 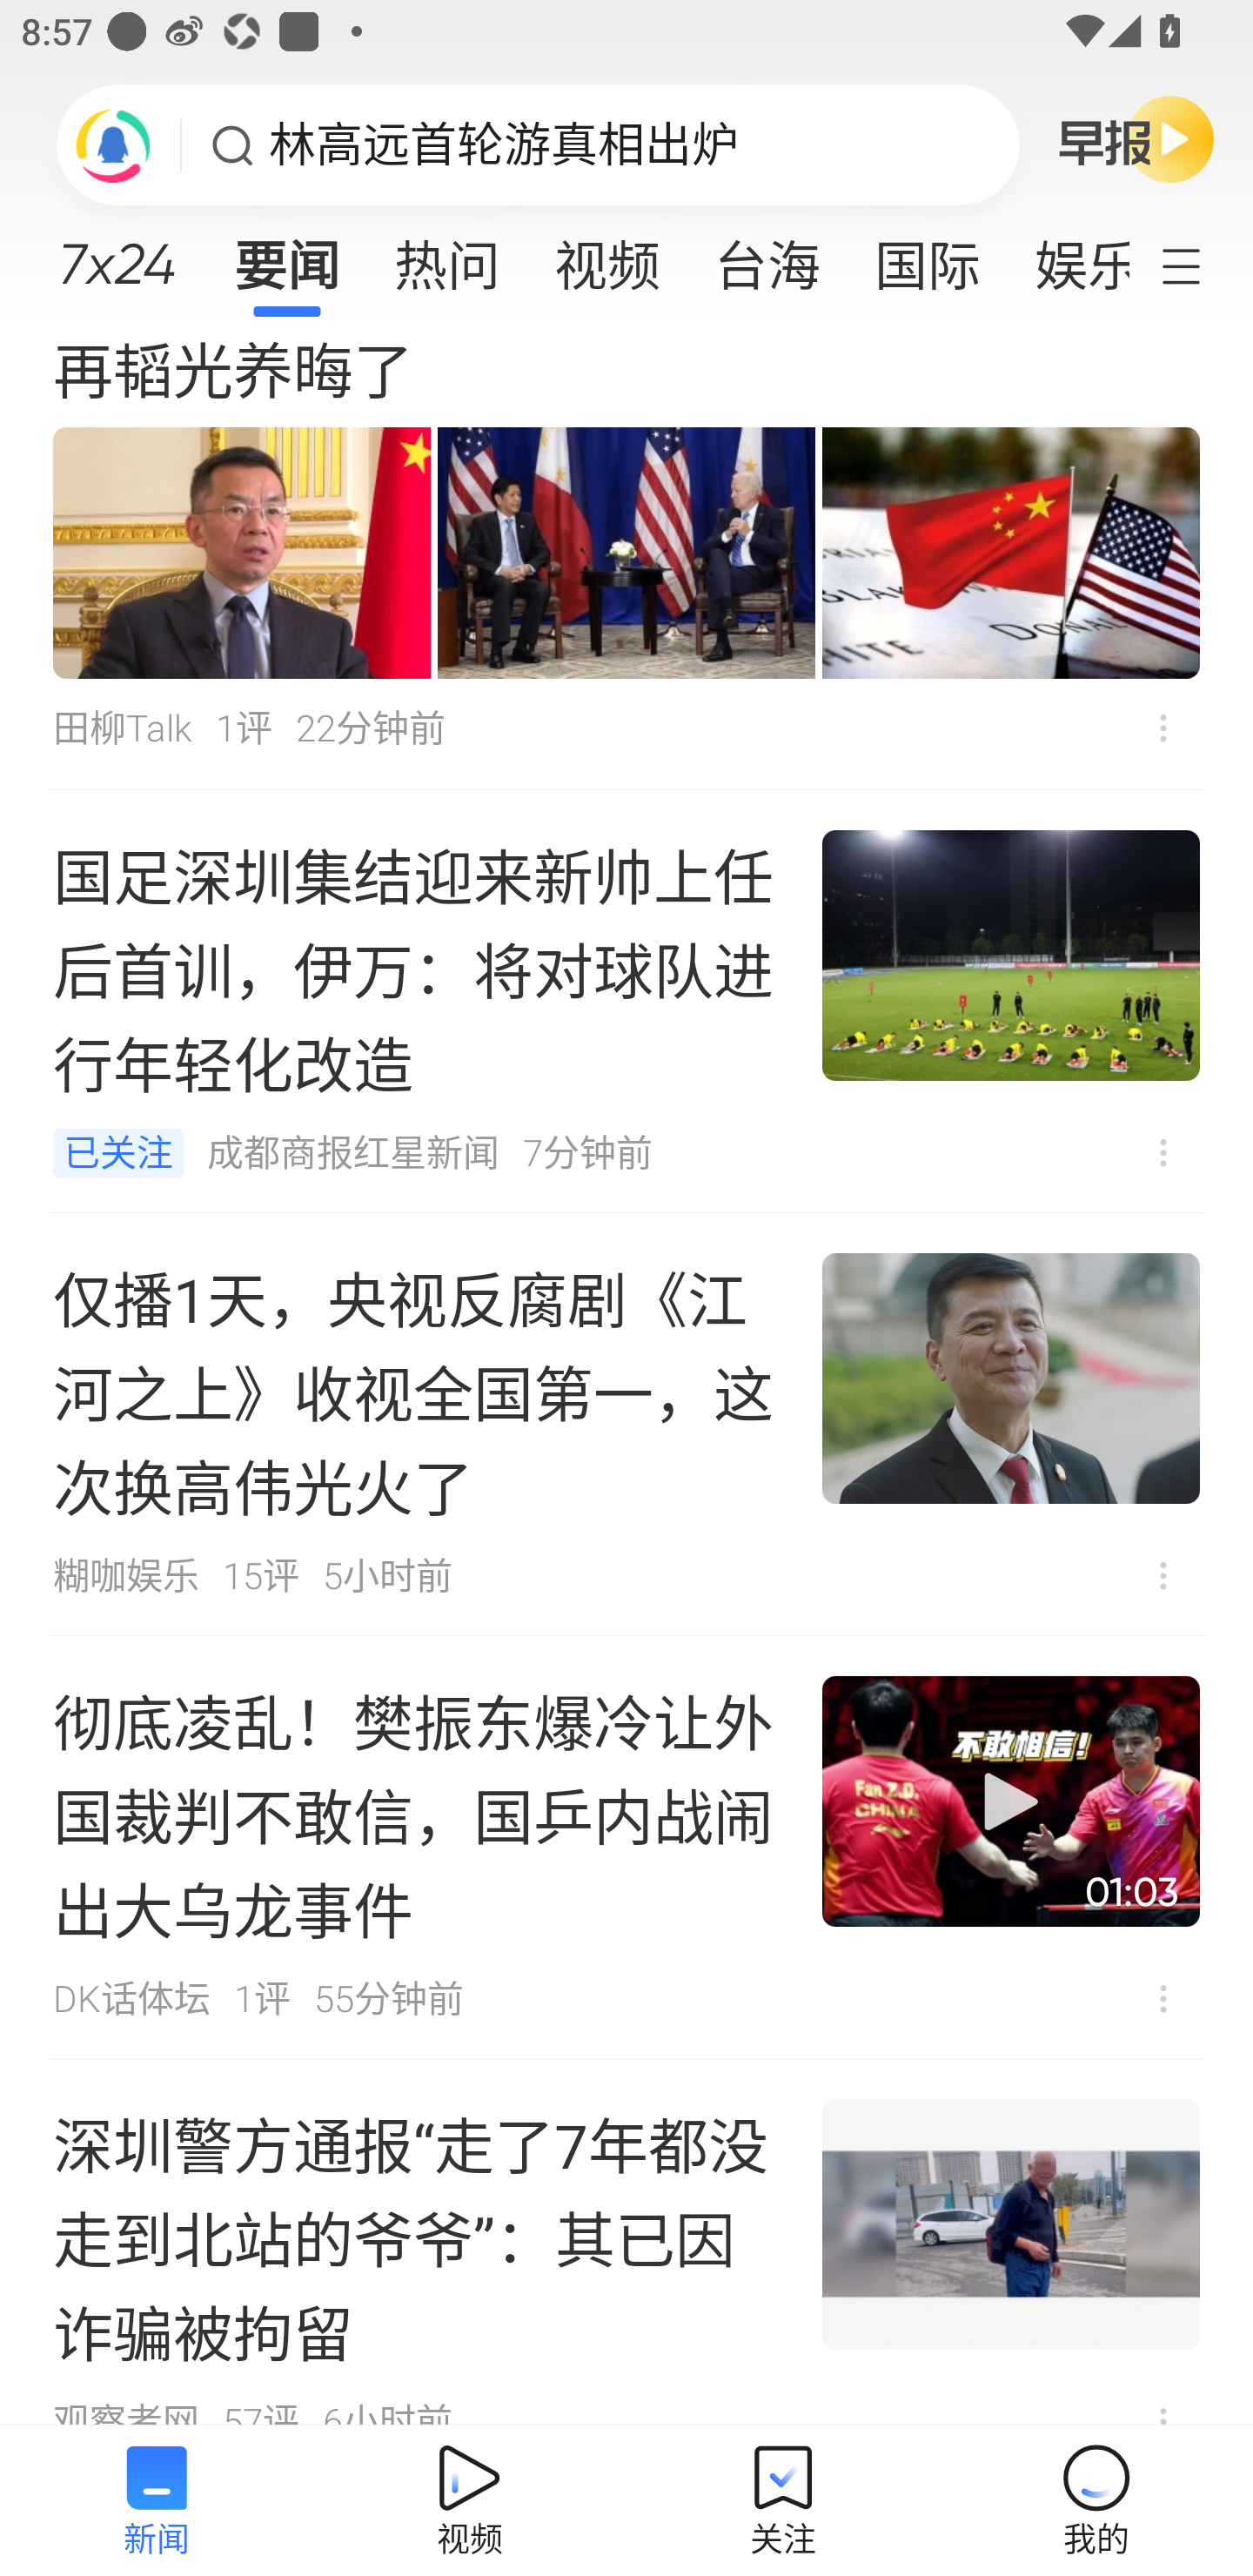 What do you see at coordinates (1163, 729) in the screenshot?
I see ` 不感兴趣` at bounding box center [1163, 729].